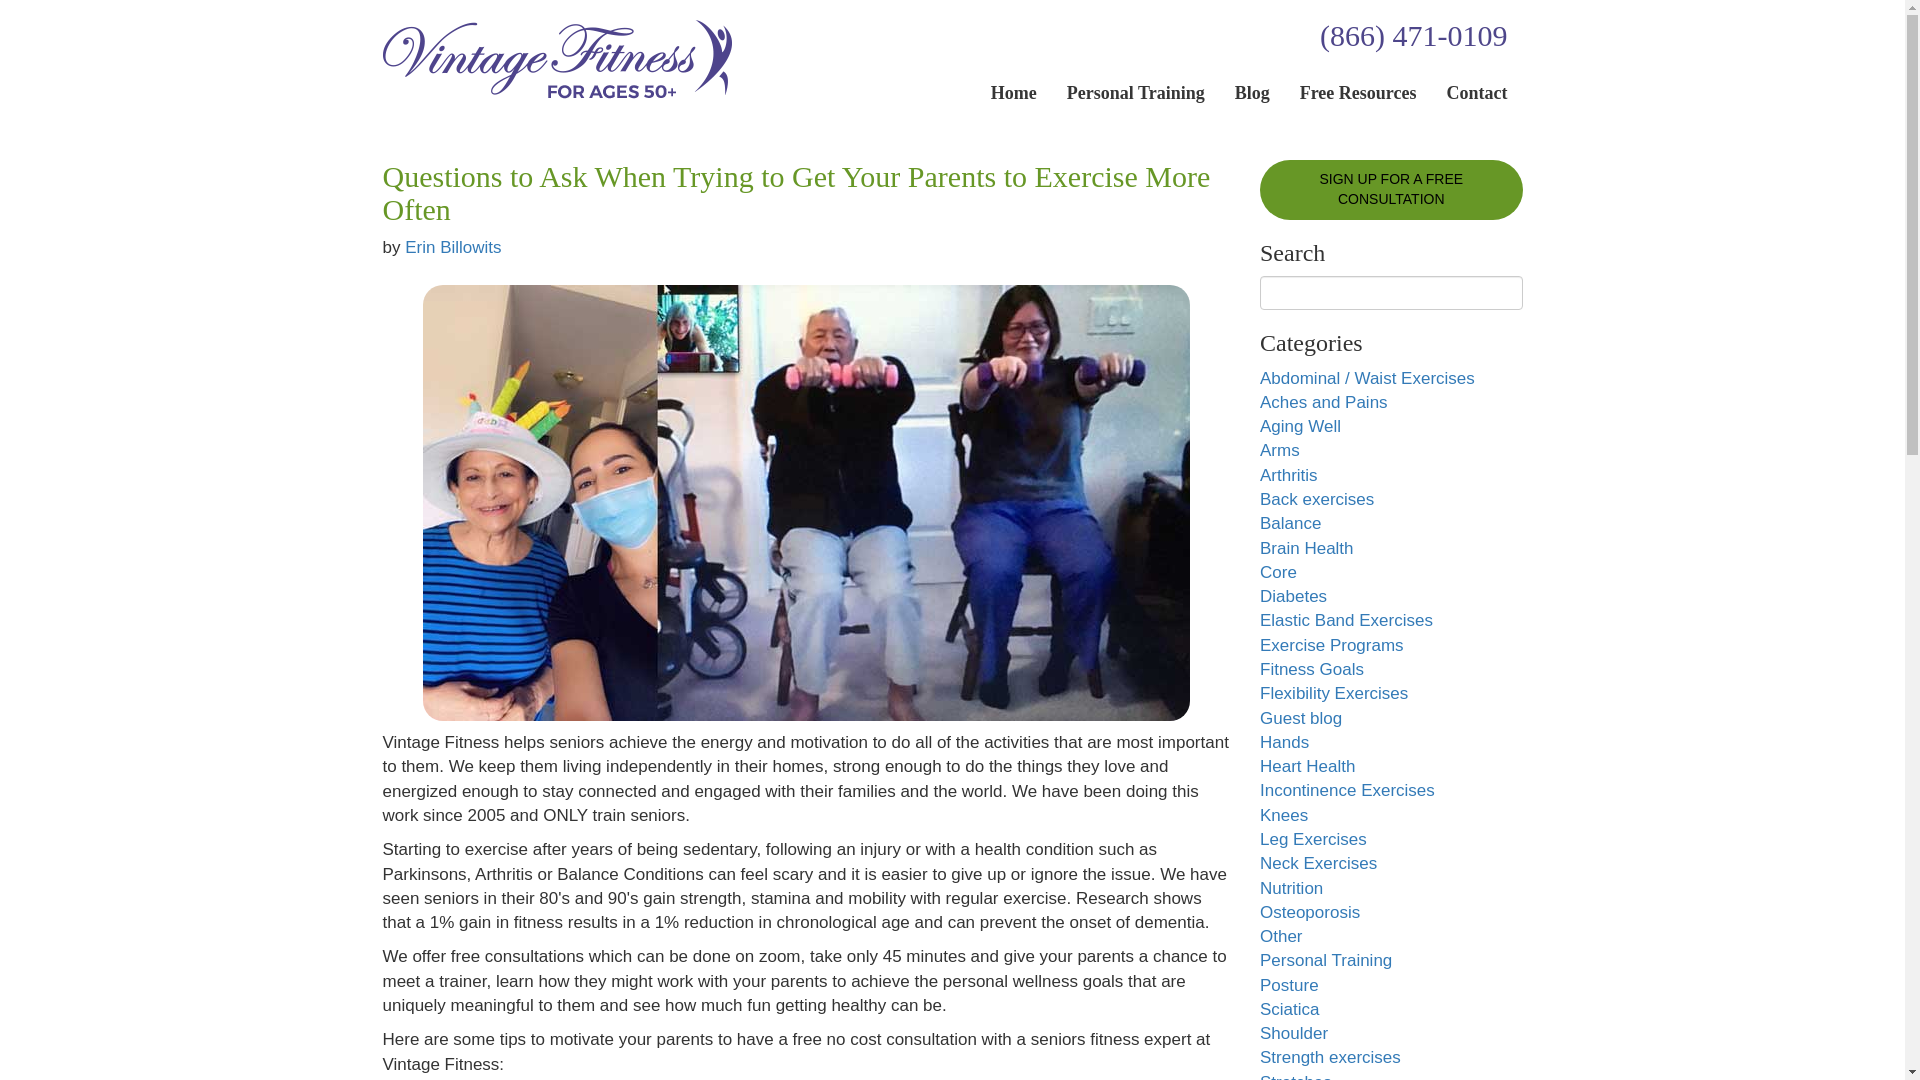 This screenshot has height=1080, width=1920. Describe the element at coordinates (1306, 548) in the screenshot. I see `Brain Health` at that location.